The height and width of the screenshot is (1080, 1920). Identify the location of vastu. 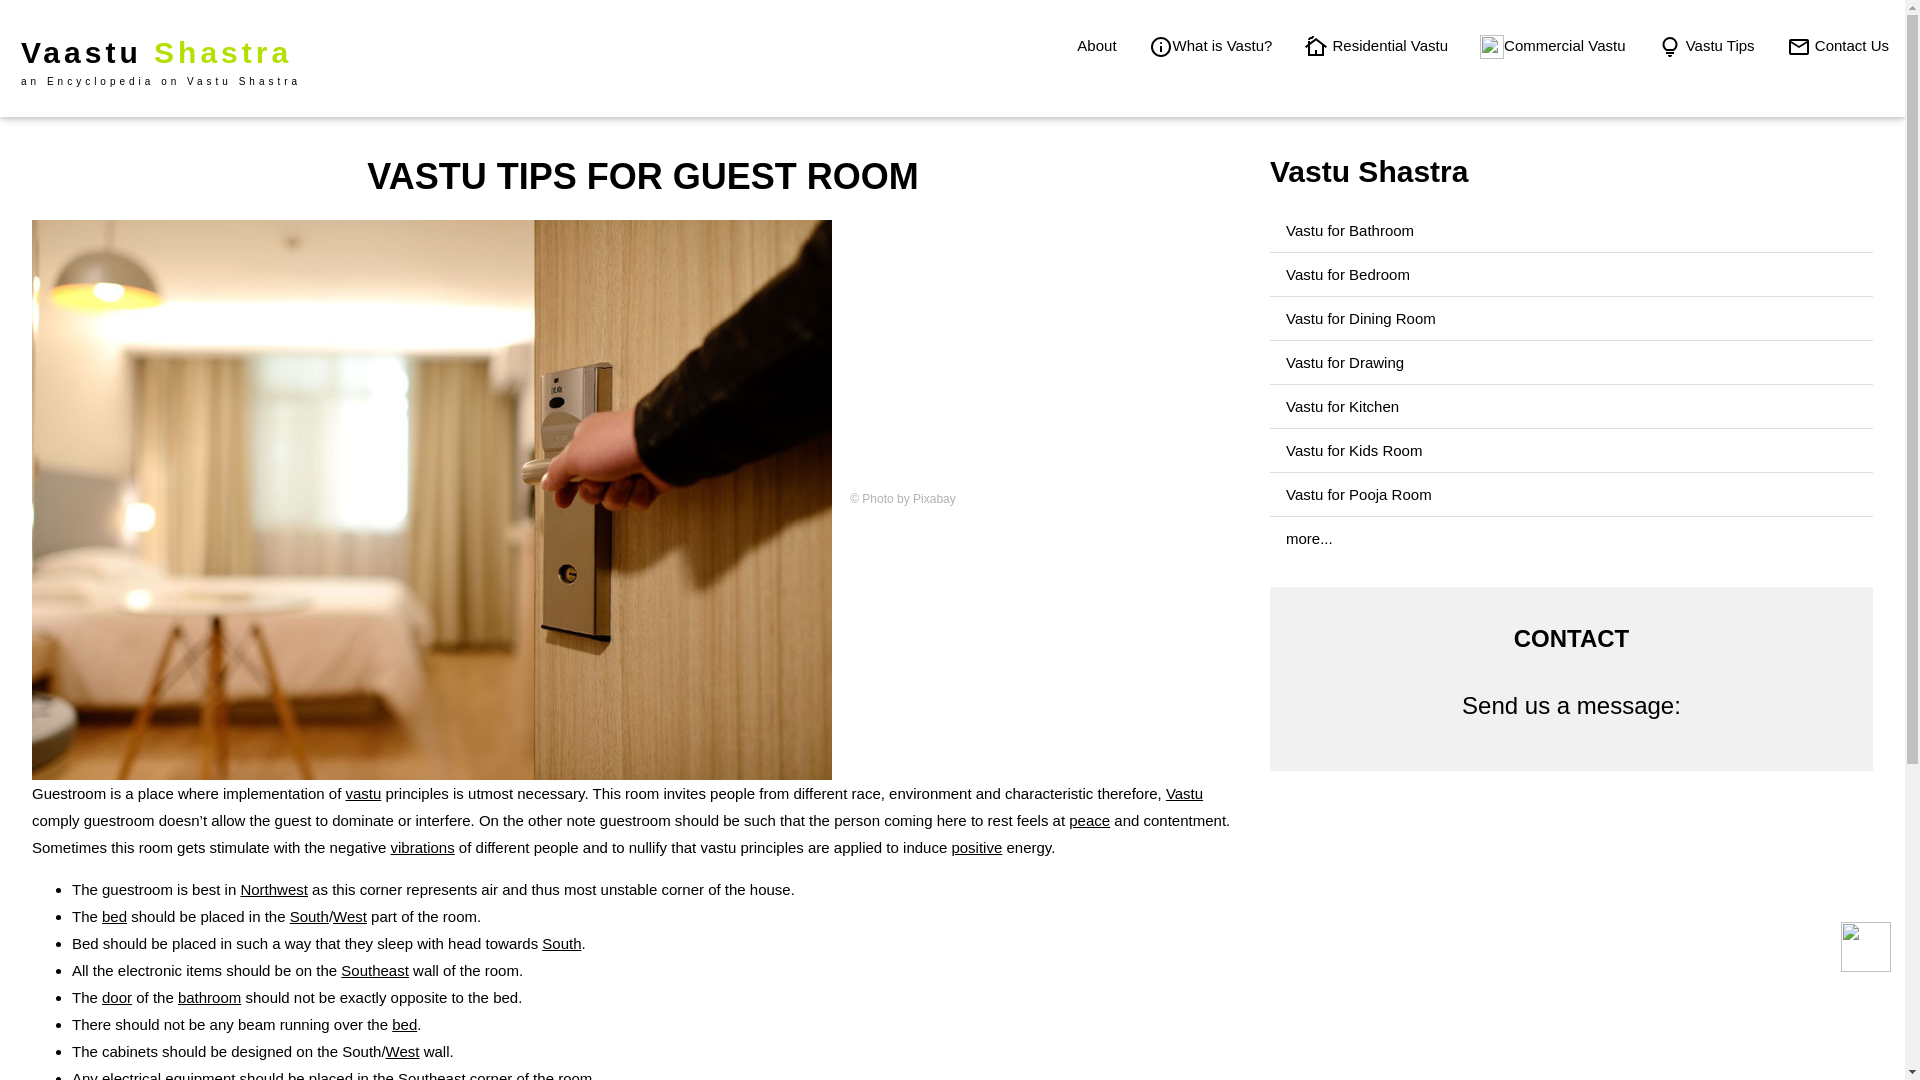
(362, 794).